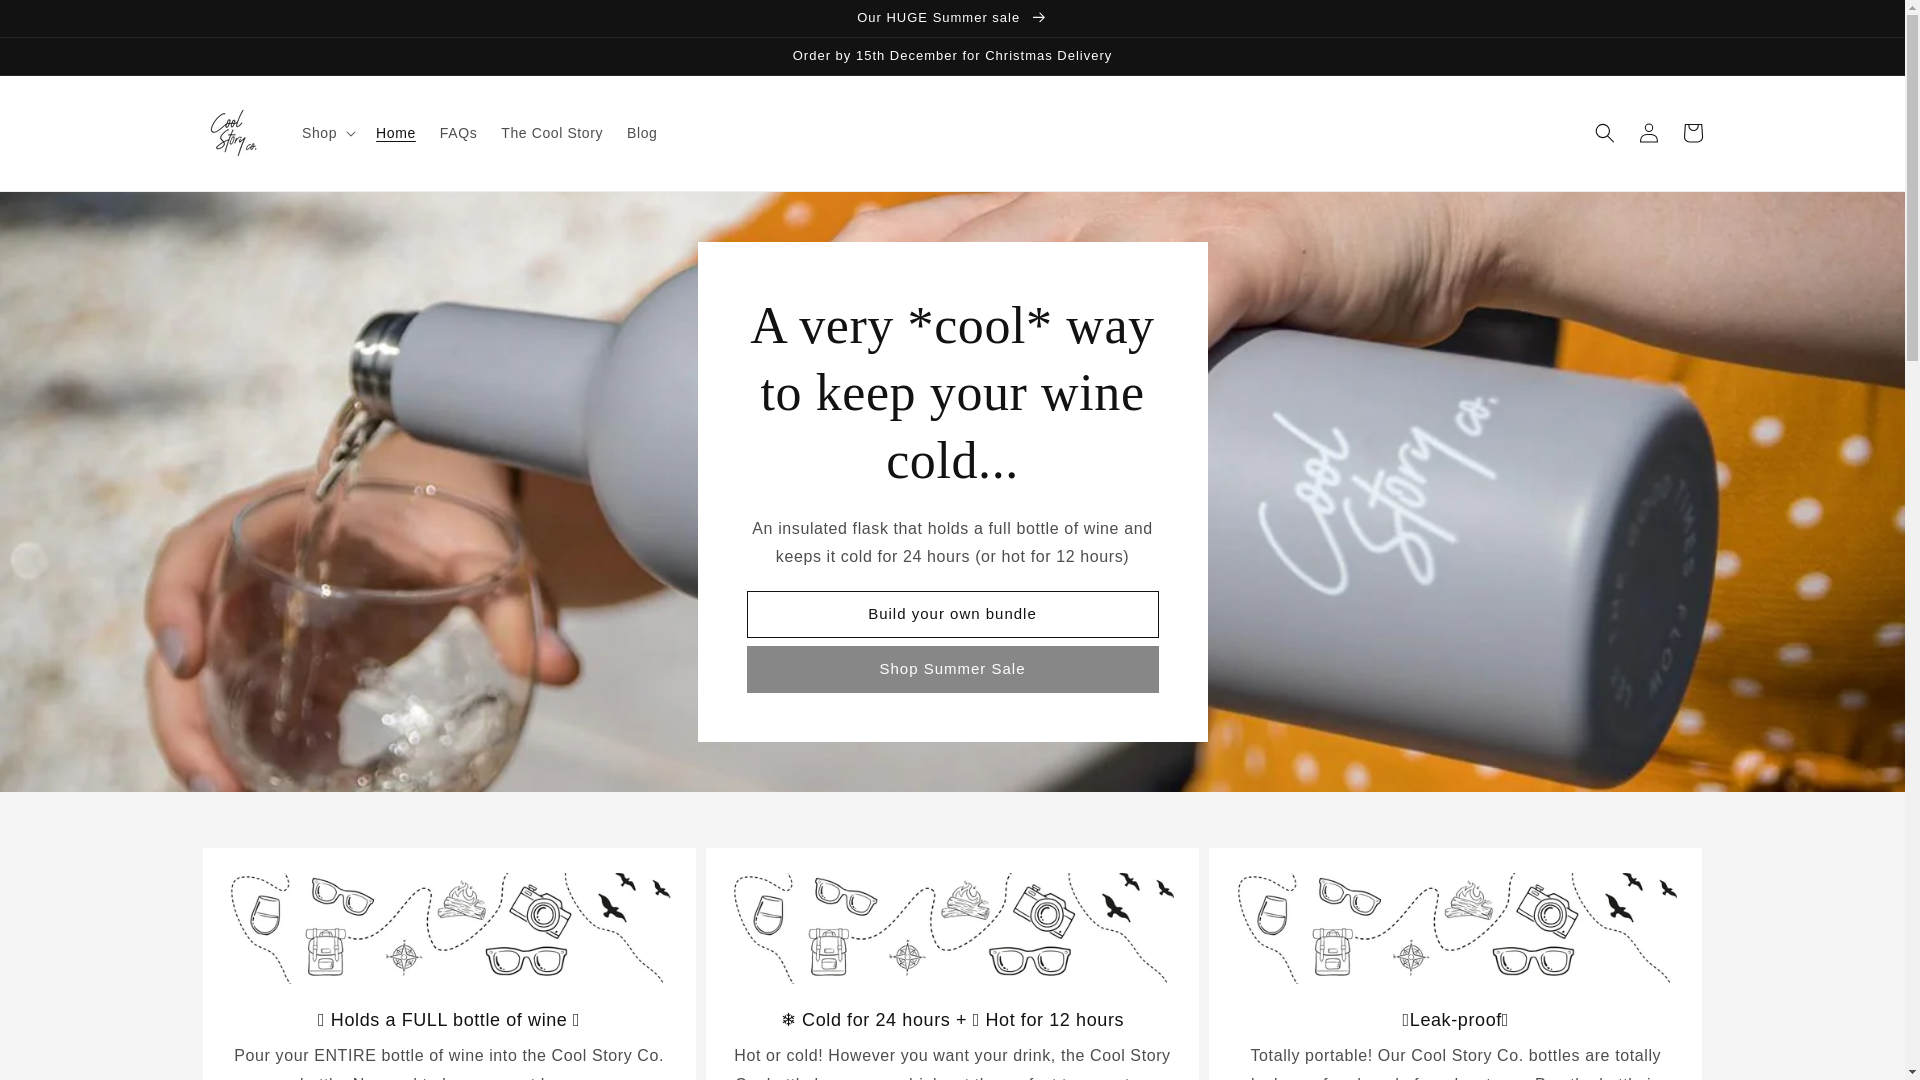  Describe the element at coordinates (1648, 133) in the screenshot. I see `Log in` at that location.